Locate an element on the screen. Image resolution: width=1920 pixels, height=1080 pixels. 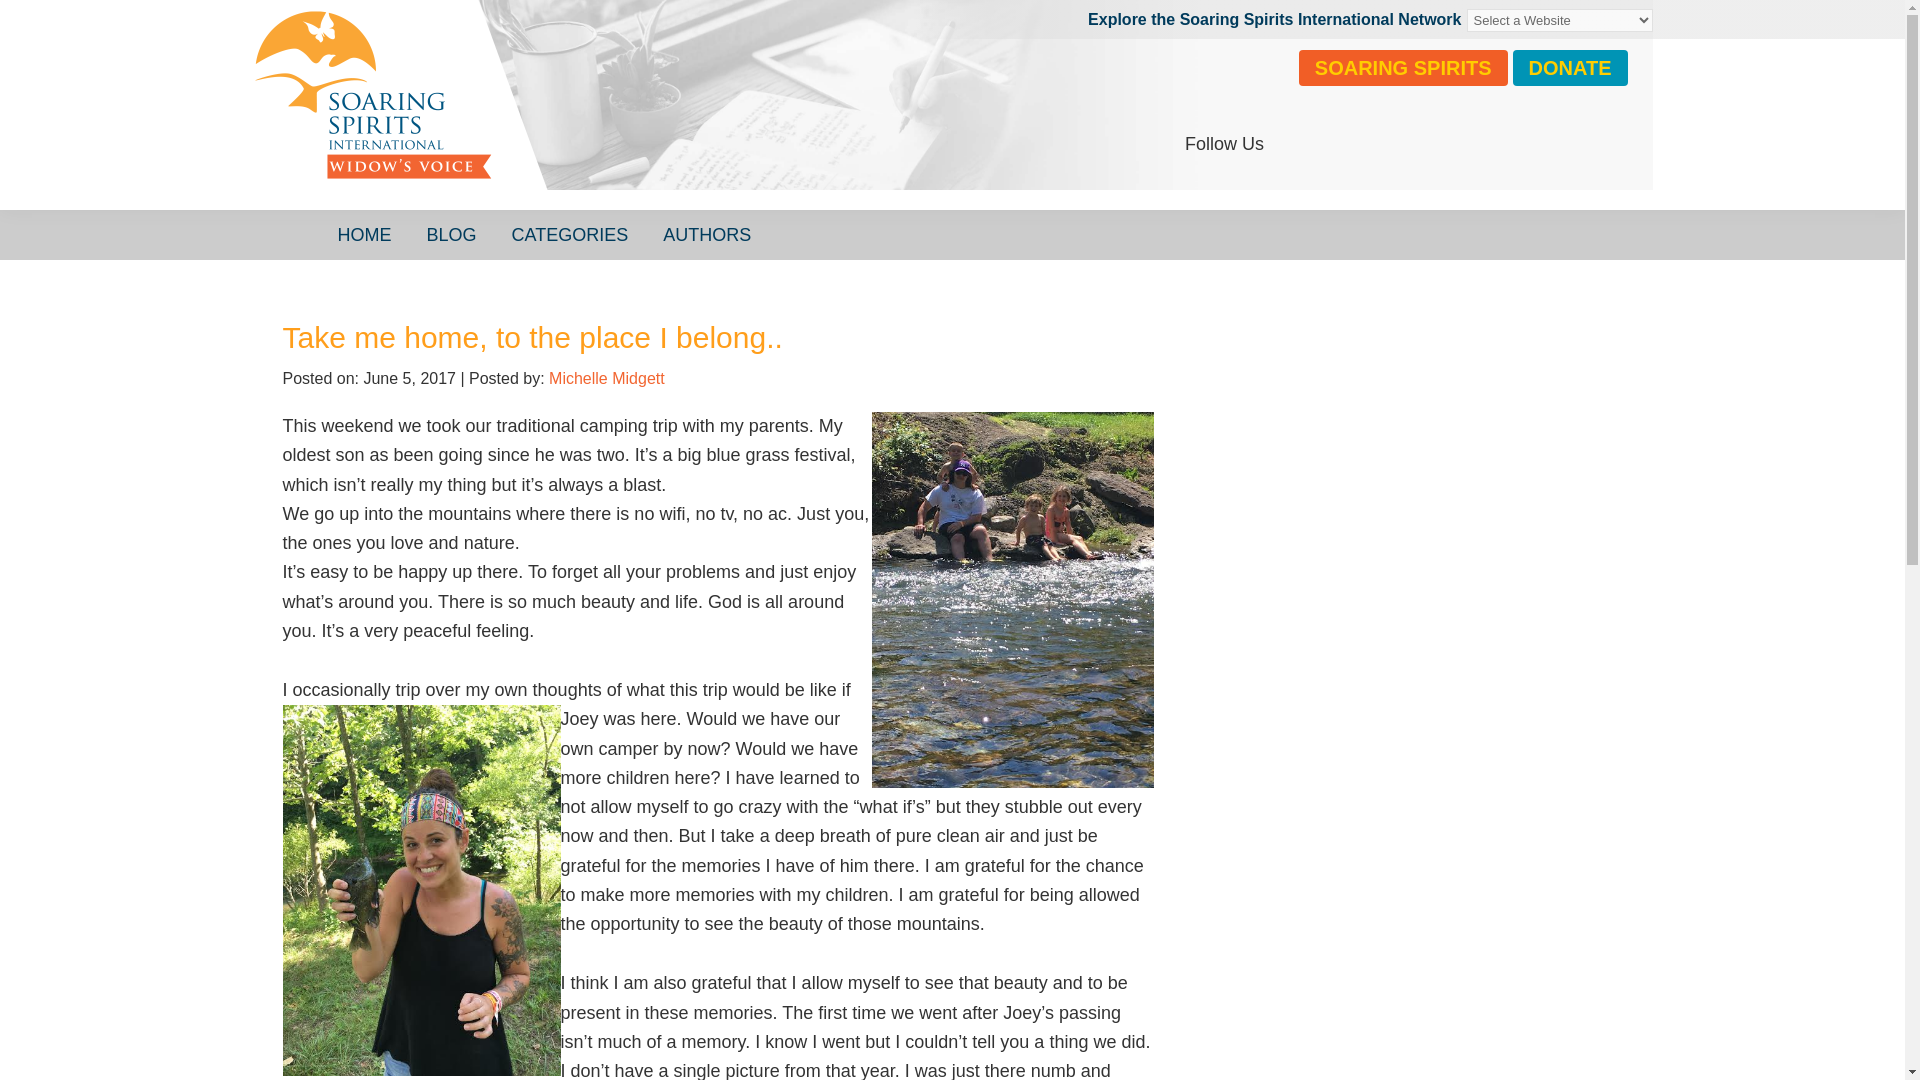
Michelle Midgett is located at coordinates (606, 378).